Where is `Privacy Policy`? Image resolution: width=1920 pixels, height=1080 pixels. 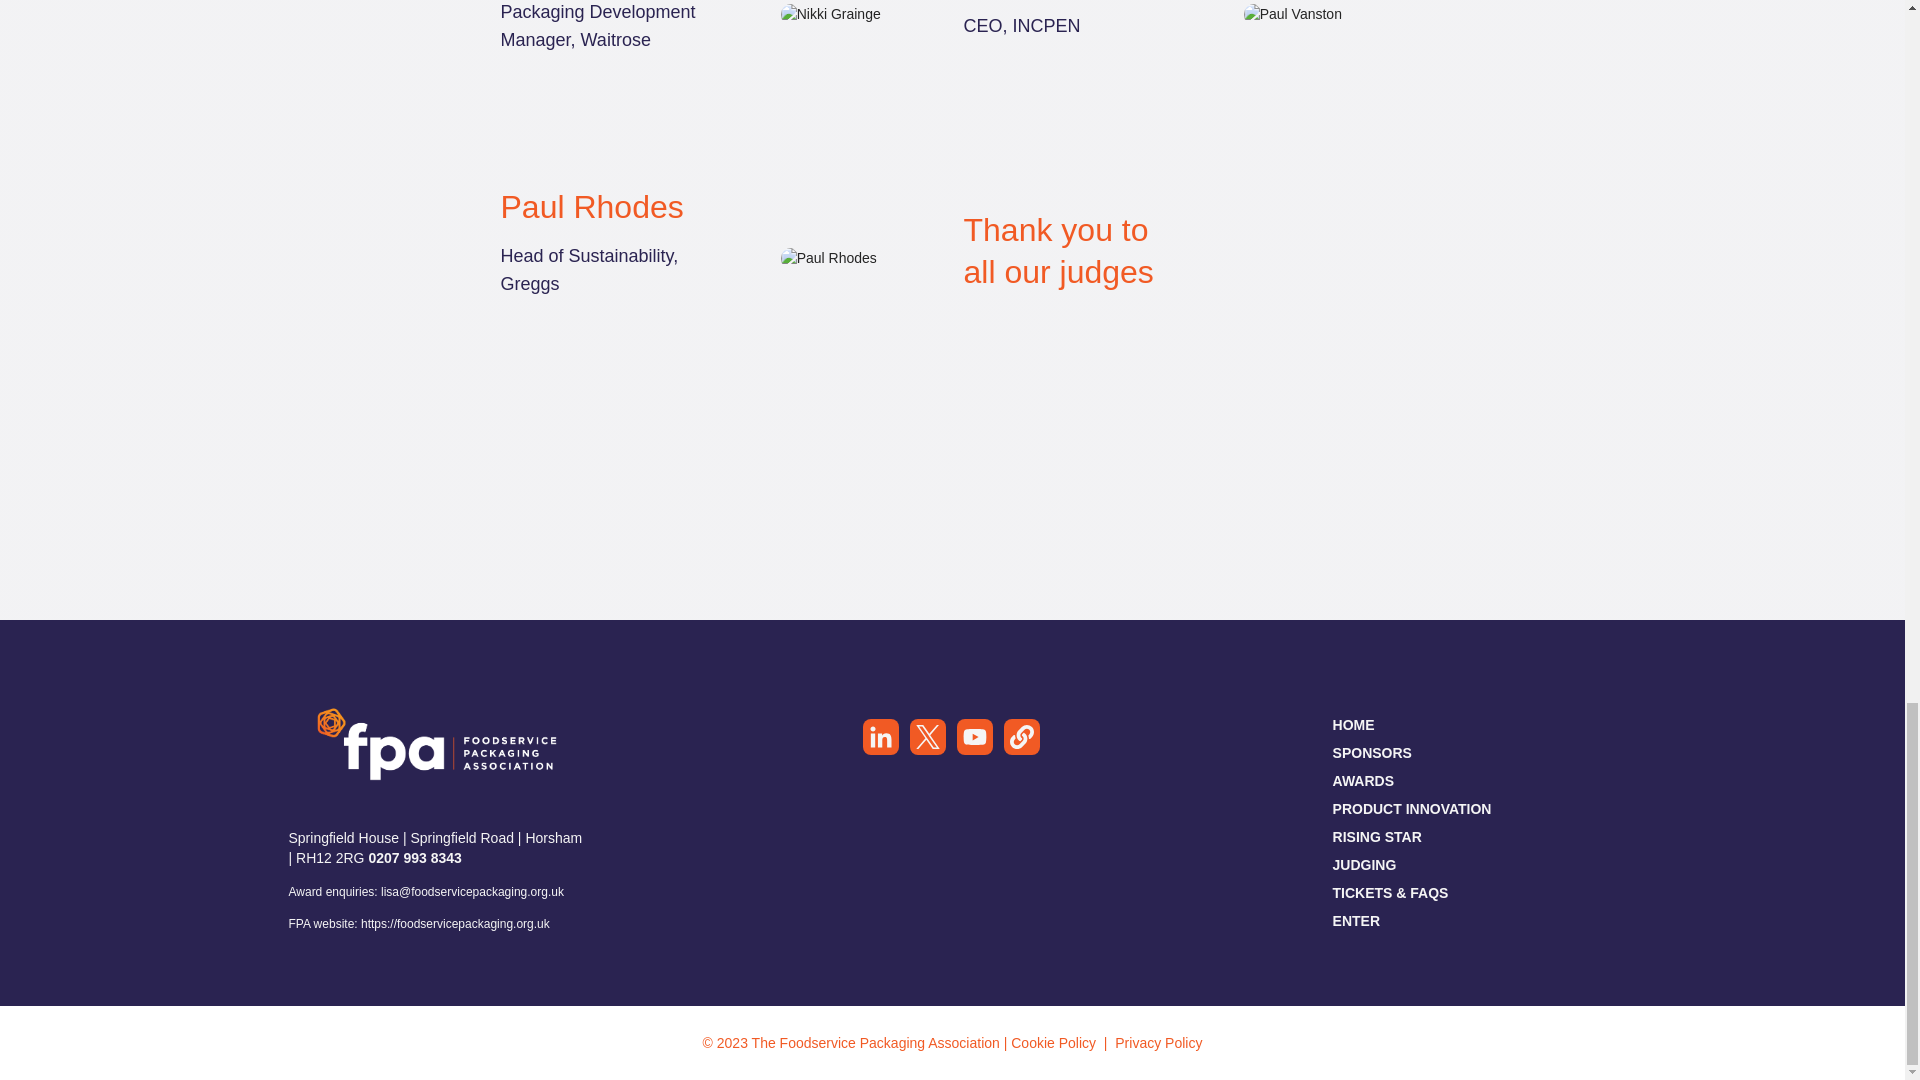
Privacy Policy is located at coordinates (1158, 1042).